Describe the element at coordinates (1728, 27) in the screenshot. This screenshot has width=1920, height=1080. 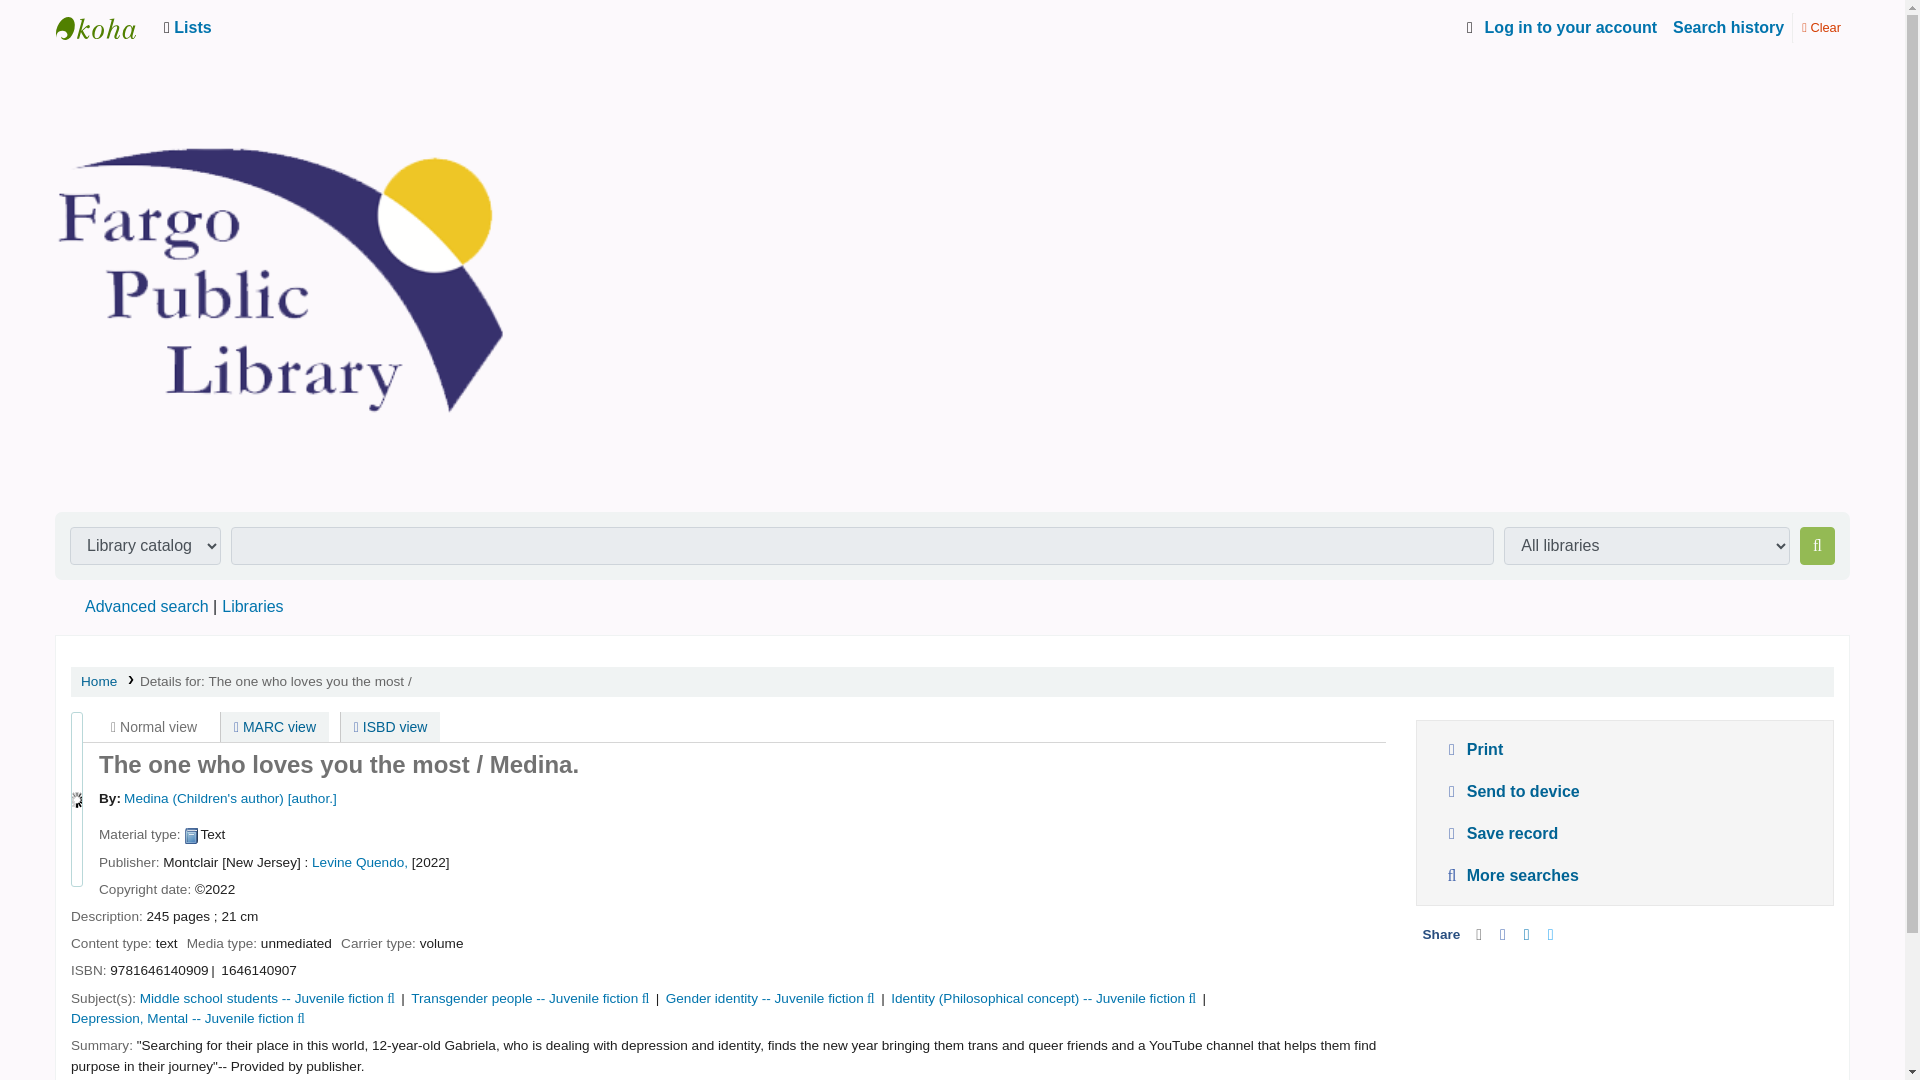
I see `View your search history` at that location.